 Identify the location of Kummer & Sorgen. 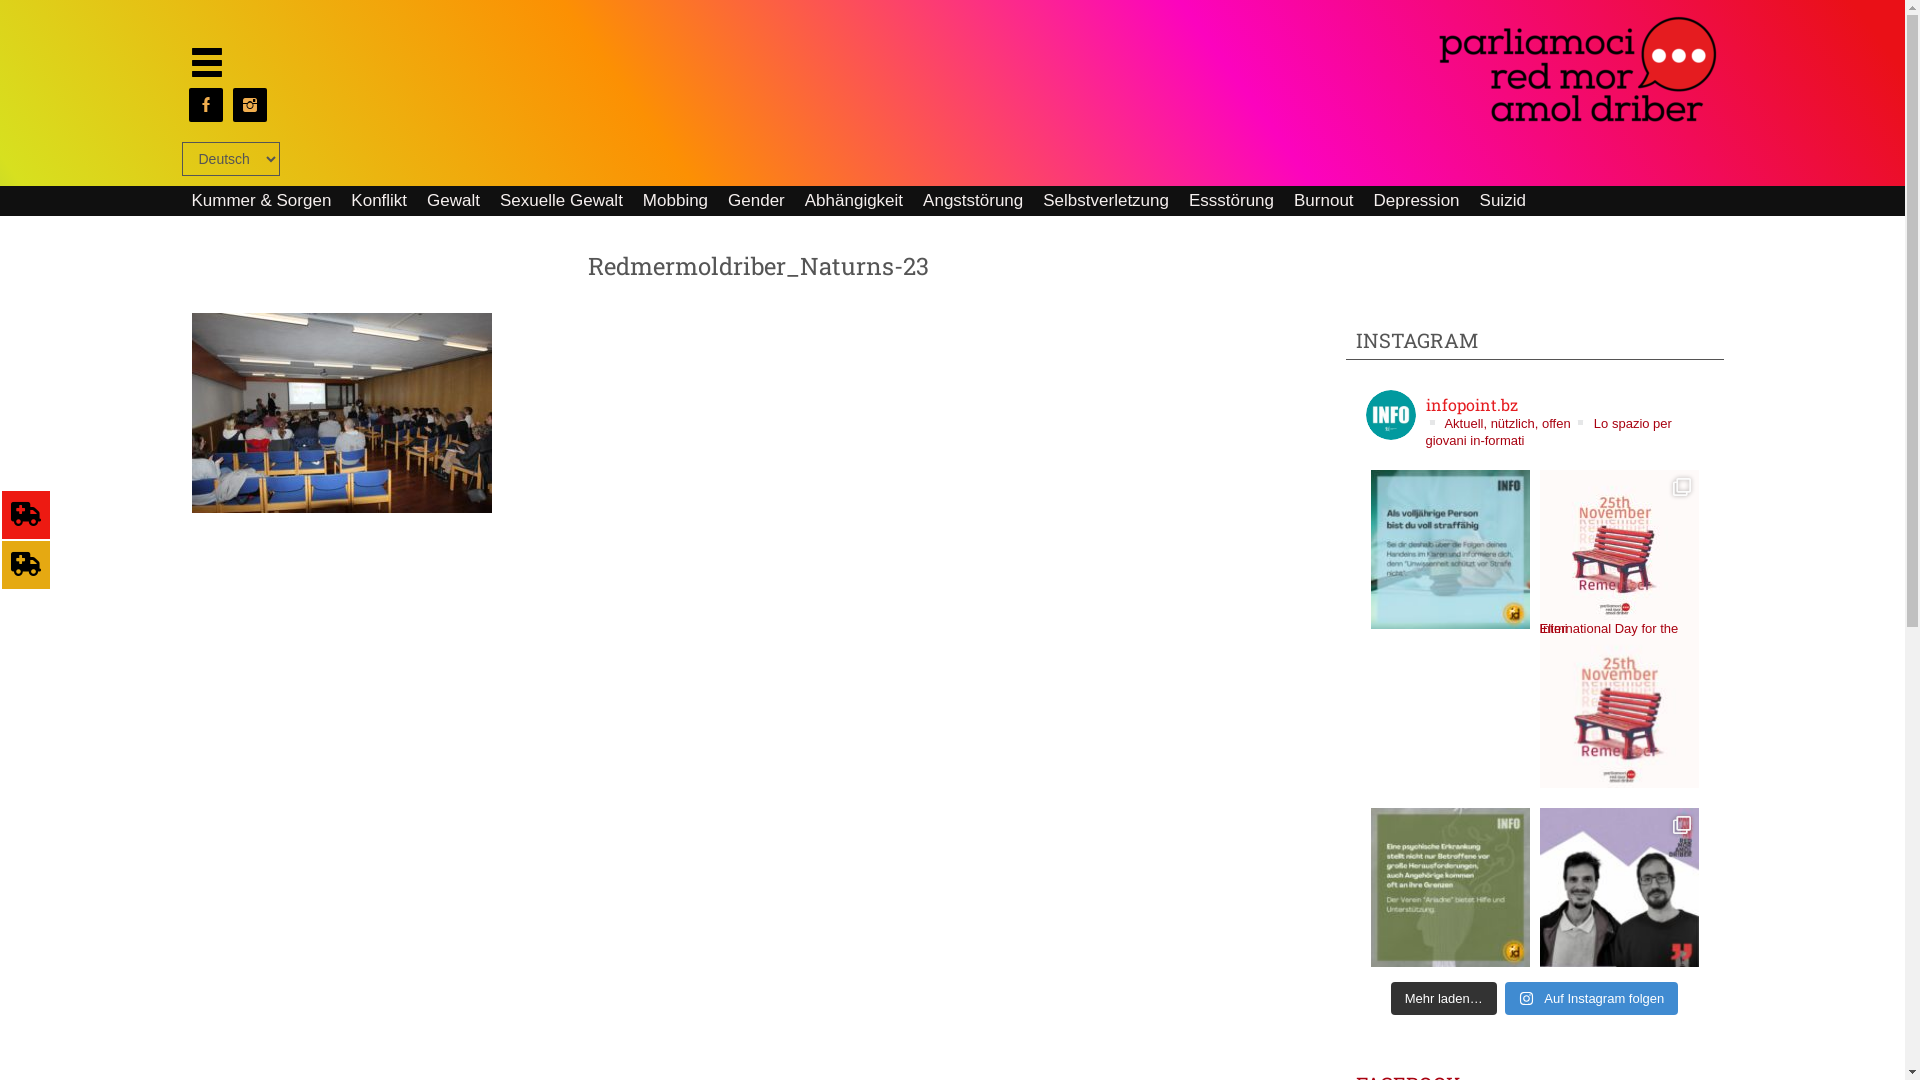
(262, 201).